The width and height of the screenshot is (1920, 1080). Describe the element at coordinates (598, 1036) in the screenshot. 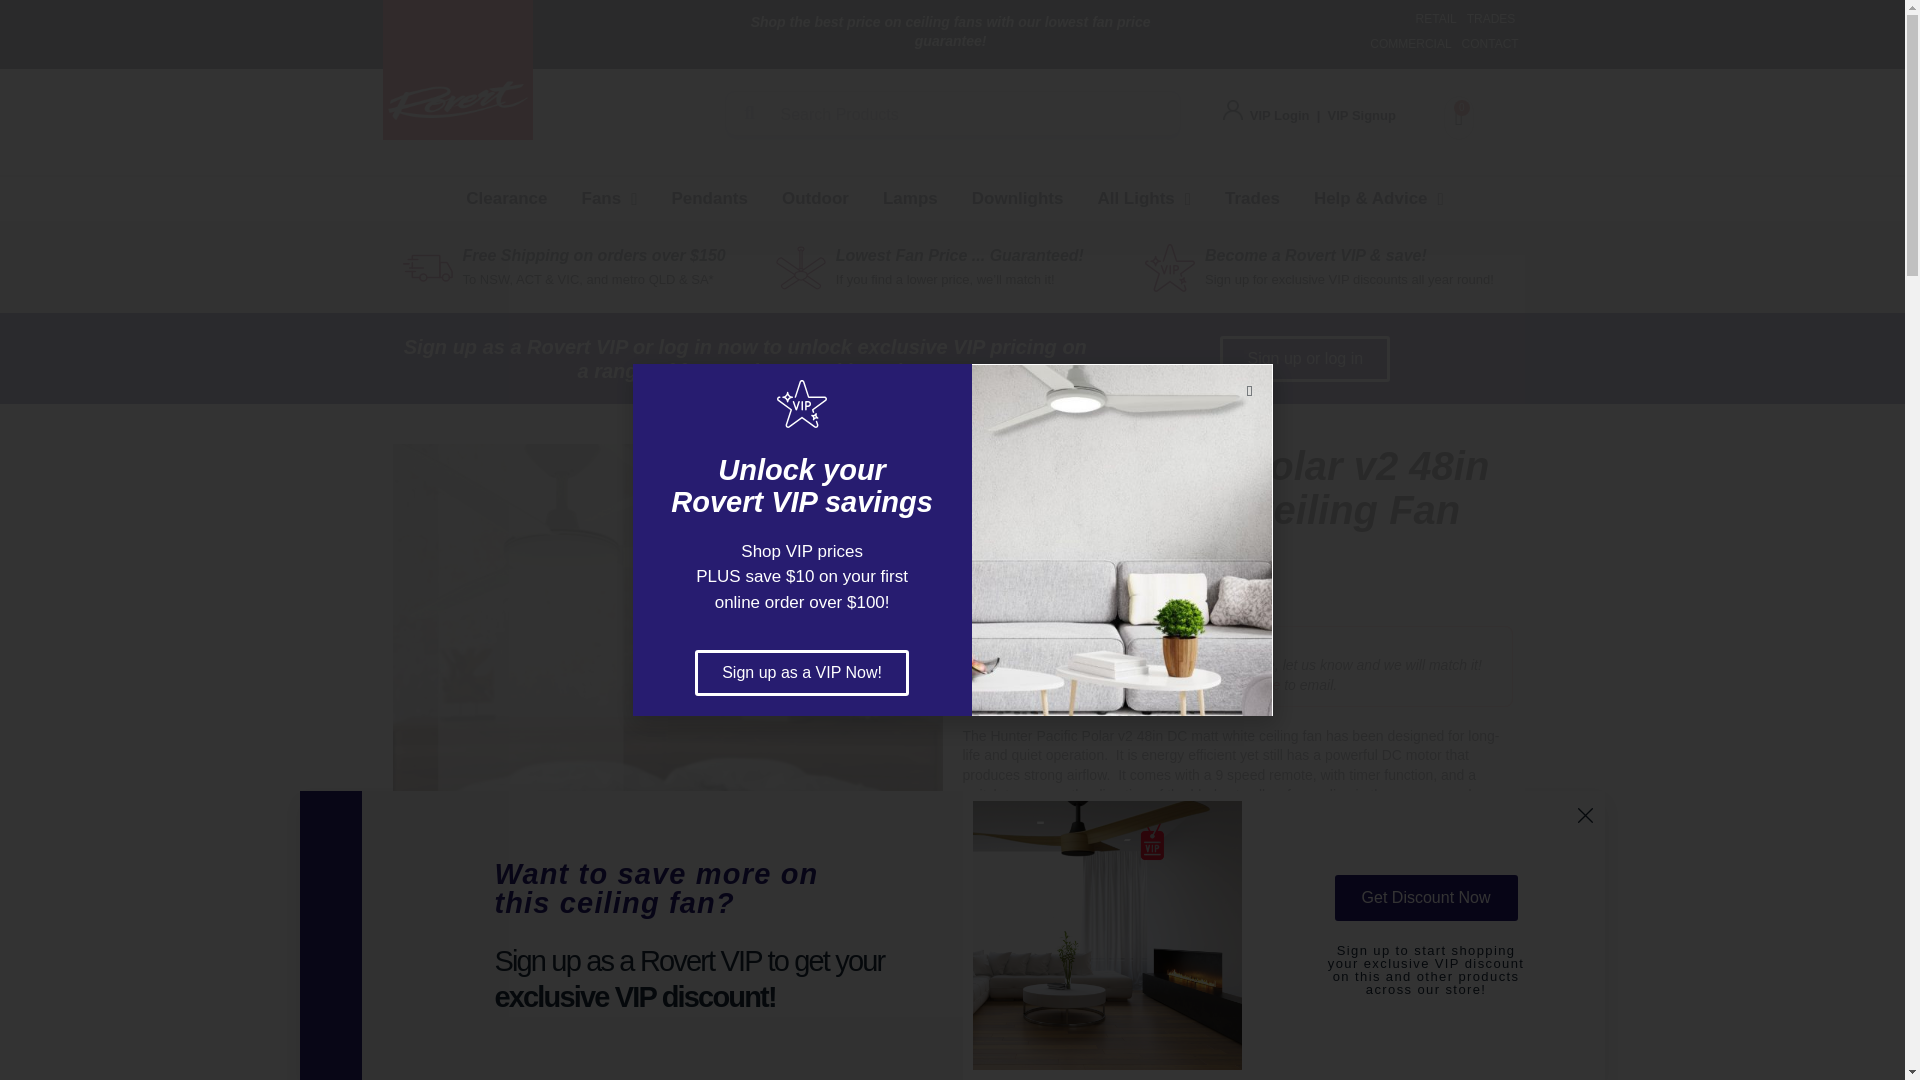

I see `Polar Info Sheet` at that location.